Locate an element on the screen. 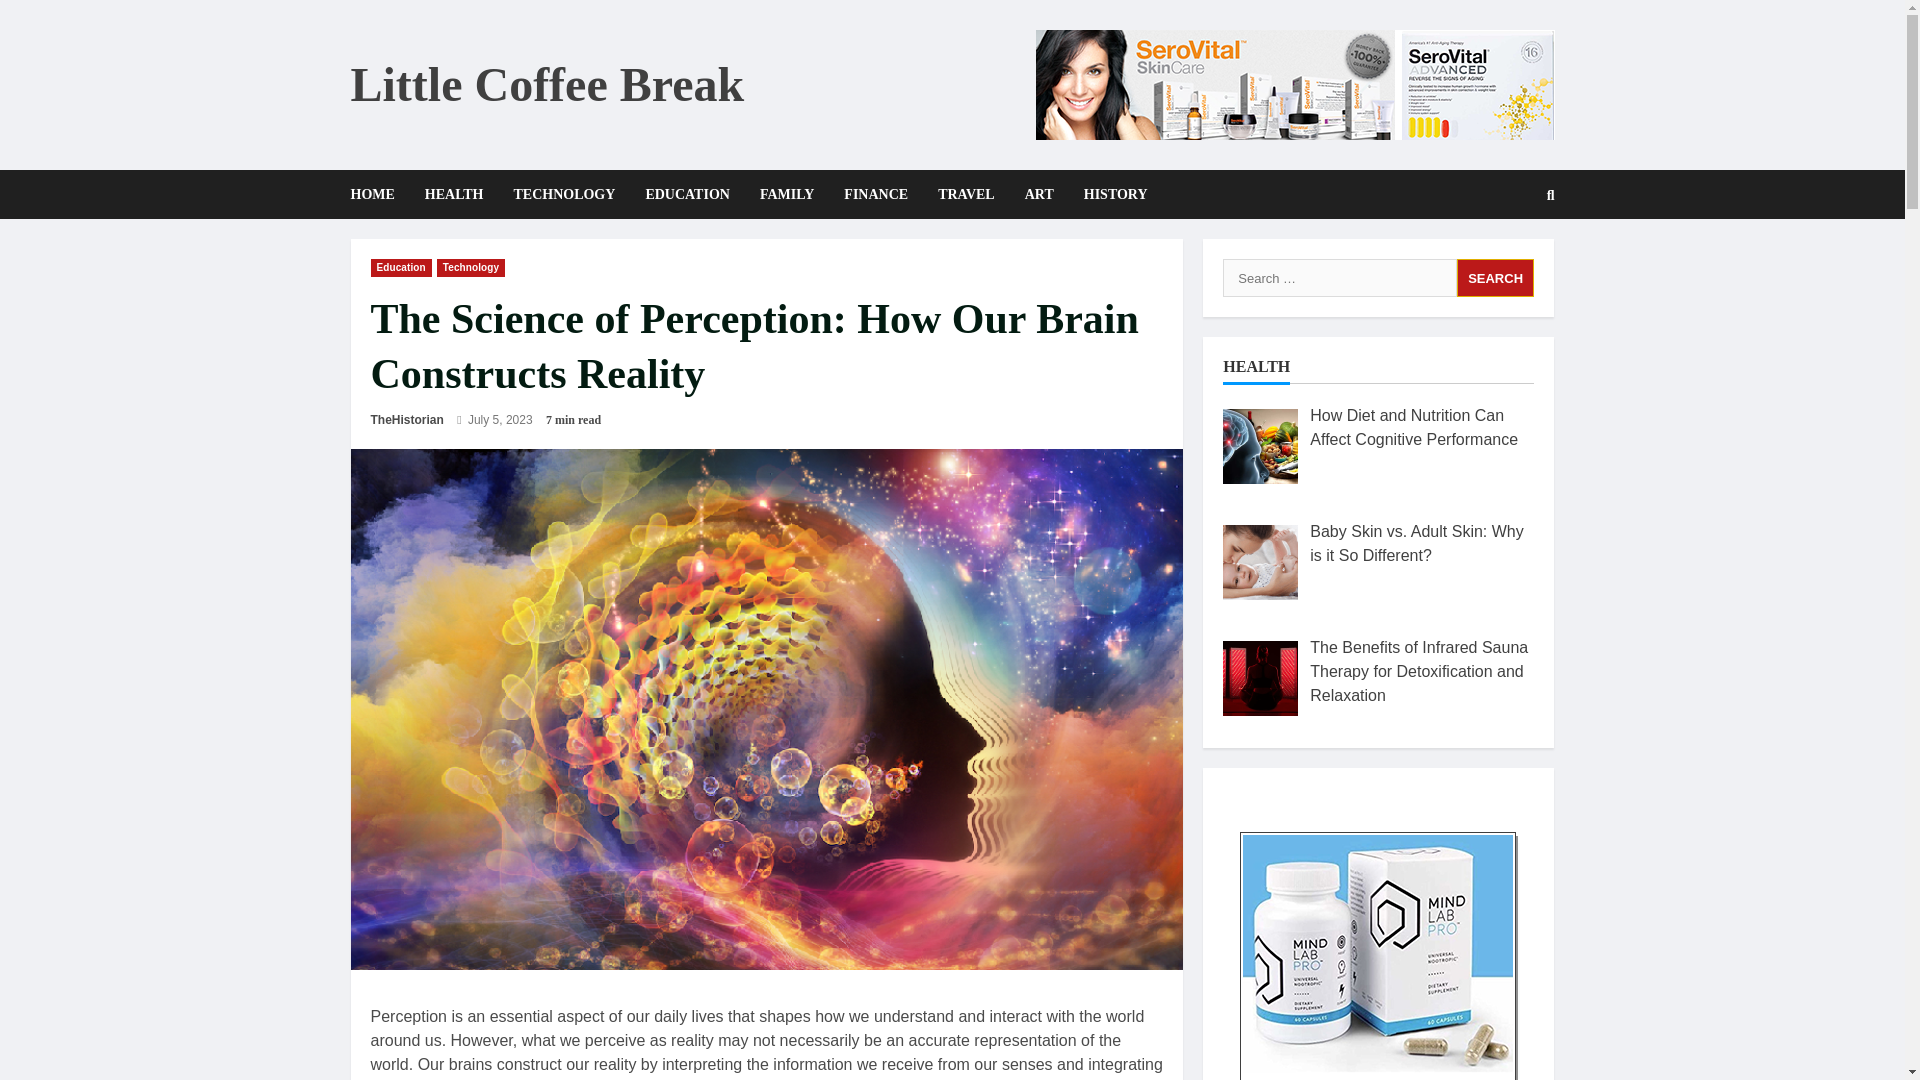  FINANCE is located at coordinates (876, 194).